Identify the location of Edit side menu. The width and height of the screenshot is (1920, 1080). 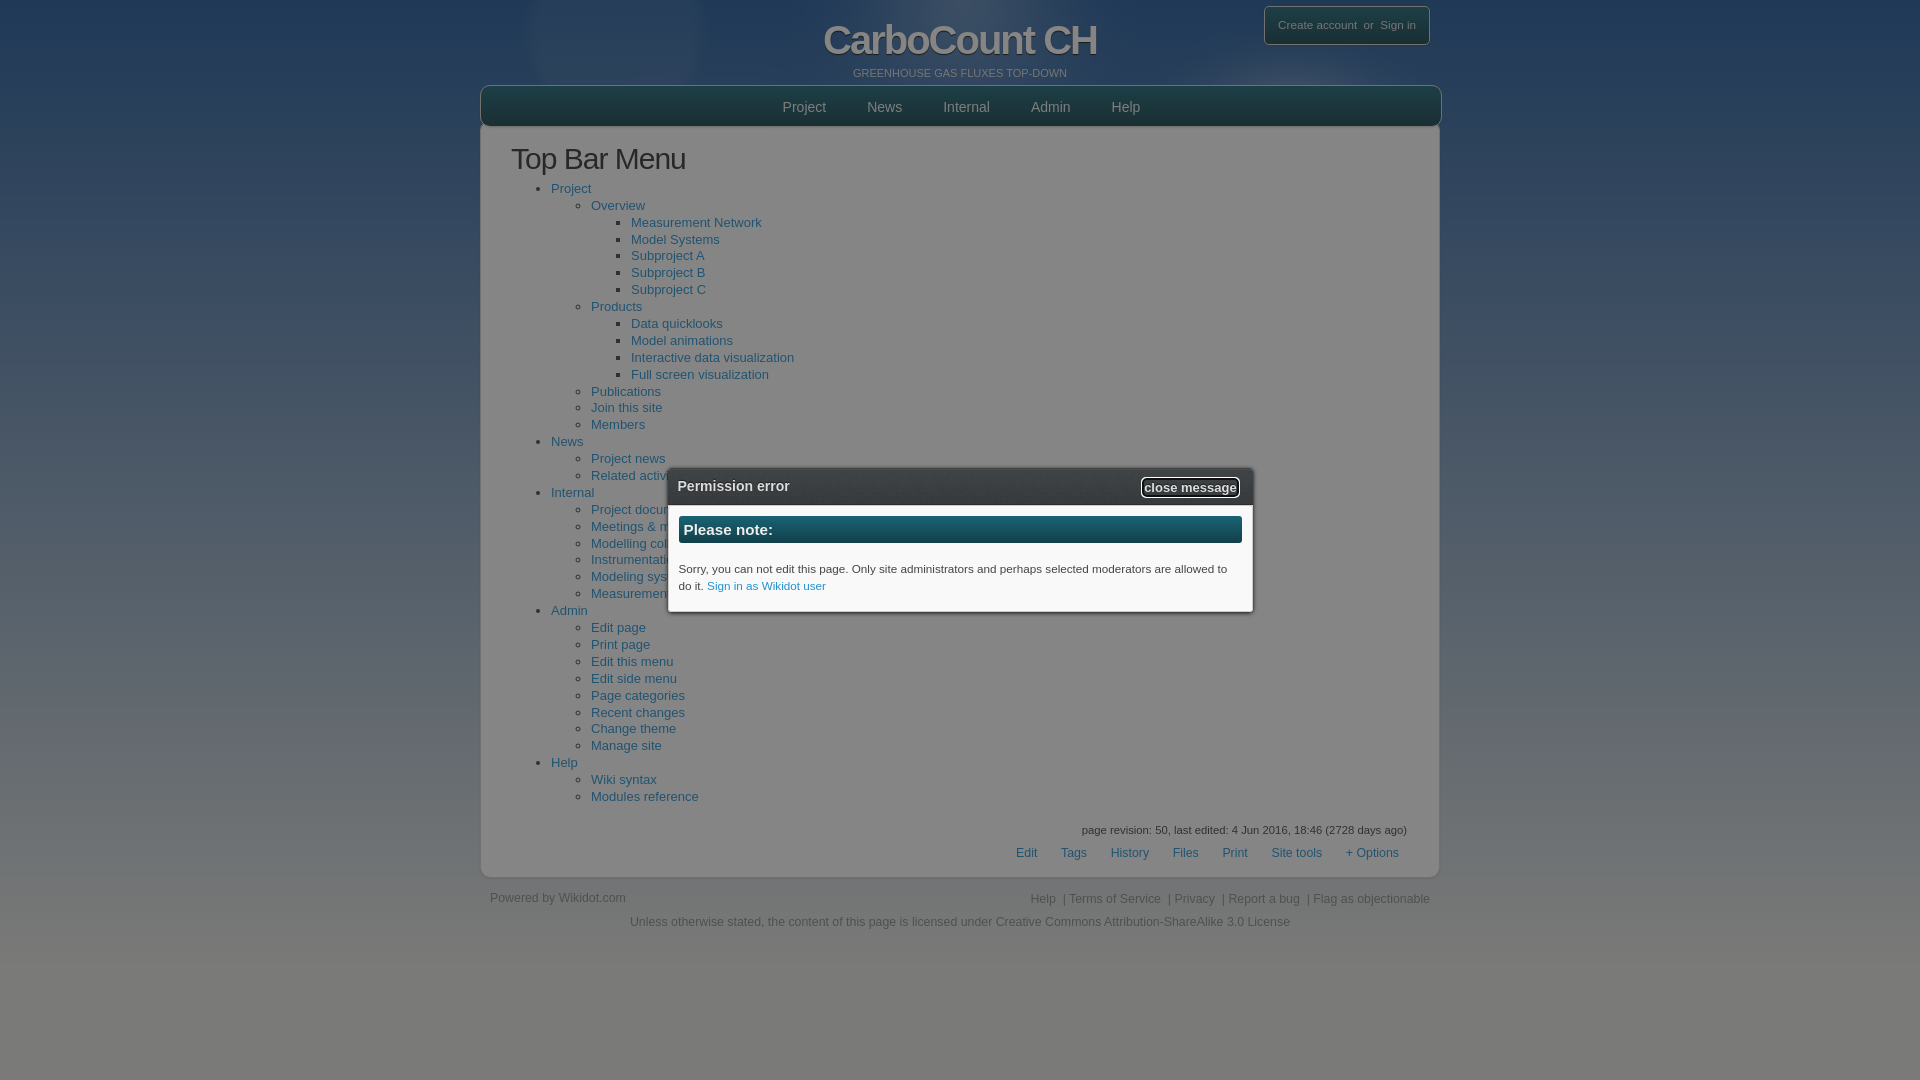
(634, 678).